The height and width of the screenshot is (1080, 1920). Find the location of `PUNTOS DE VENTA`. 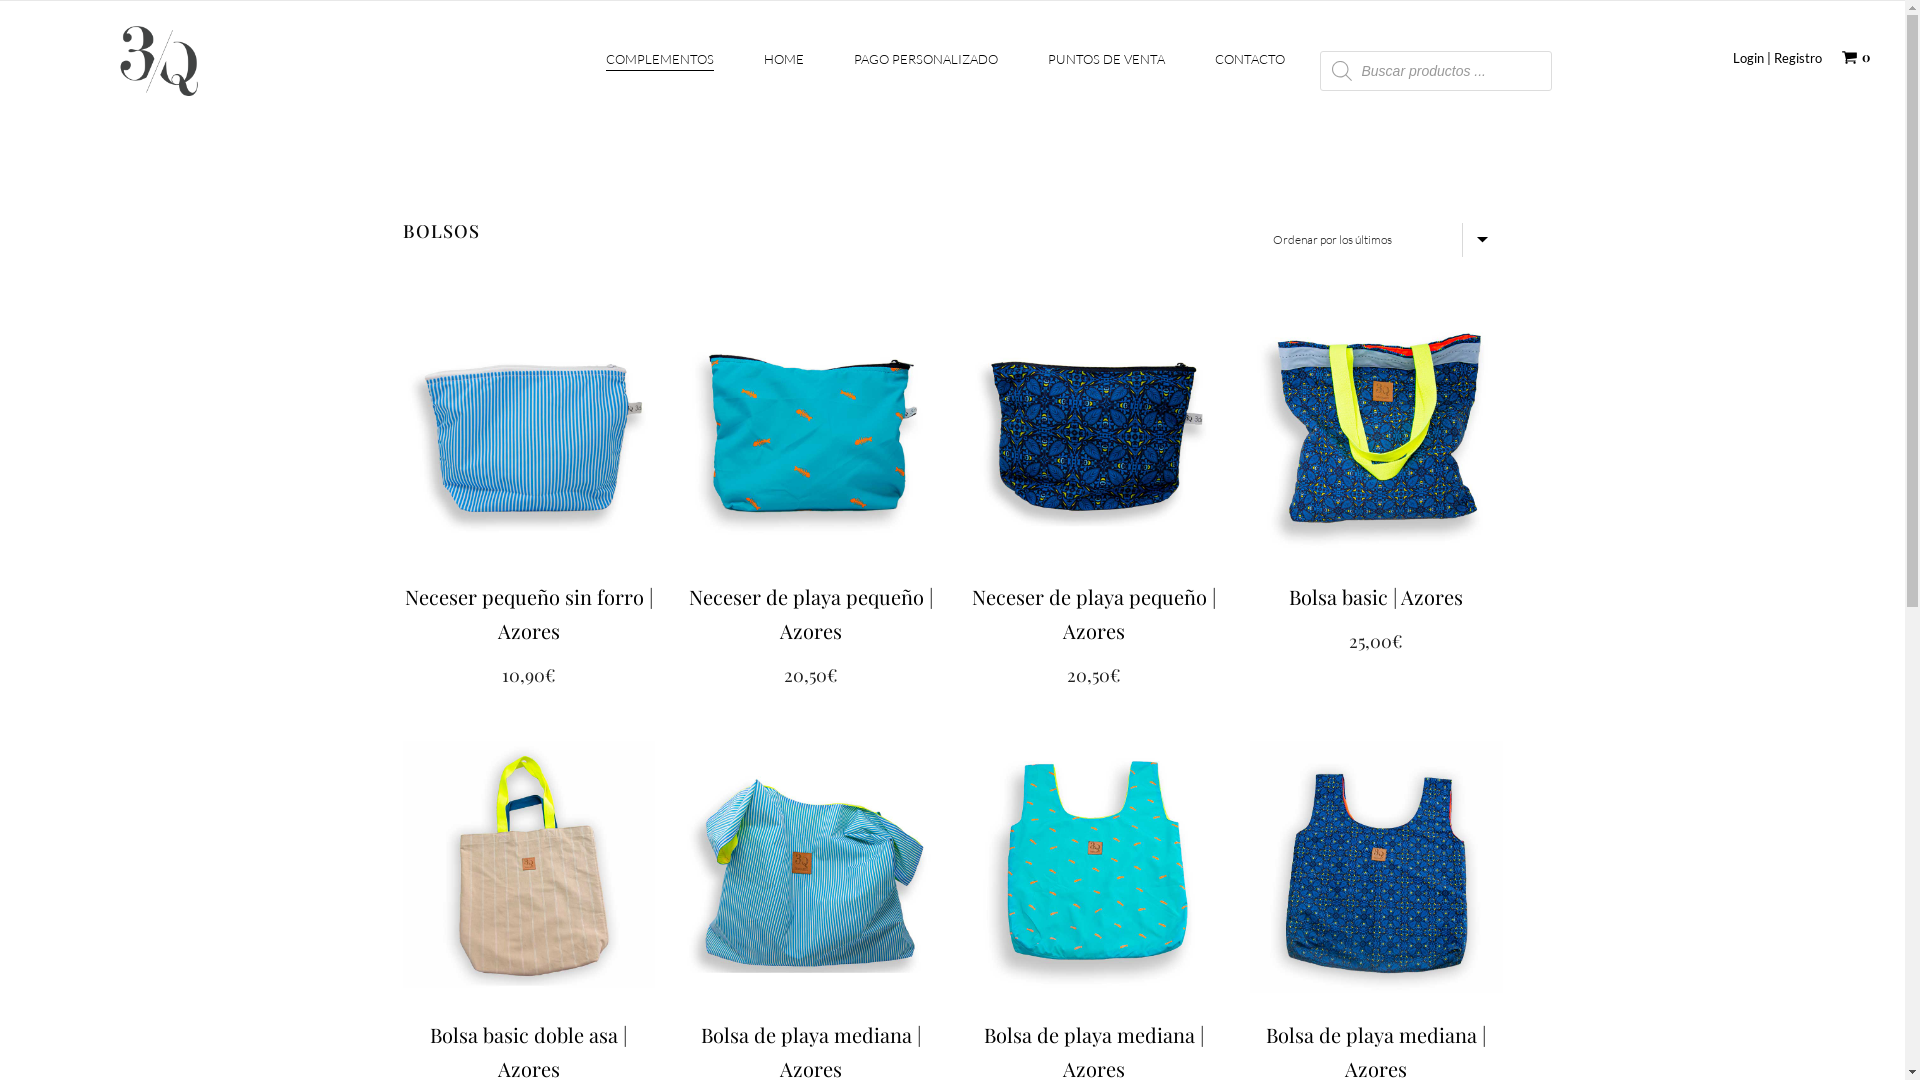

PUNTOS DE VENTA is located at coordinates (1106, 68).